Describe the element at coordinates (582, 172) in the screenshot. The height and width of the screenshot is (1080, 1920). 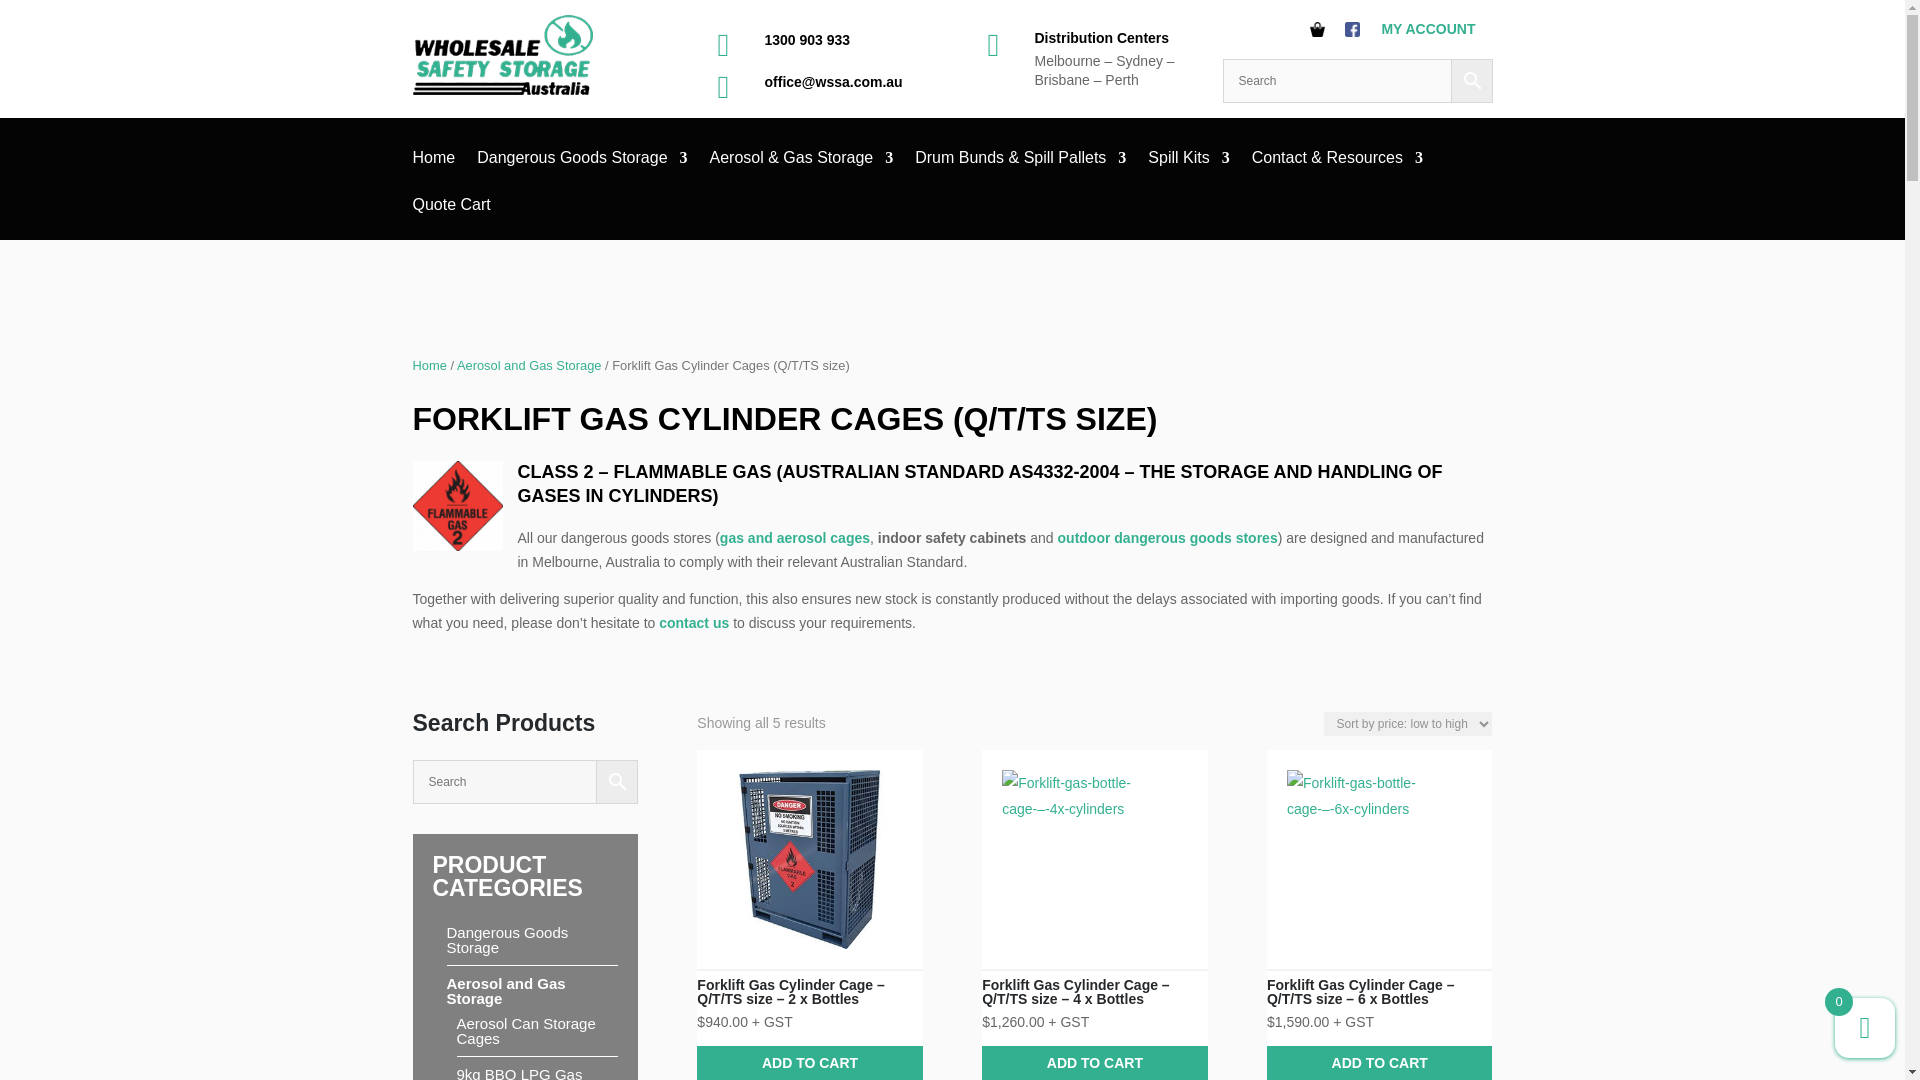
I see `Dangerous Goods Storage` at that location.